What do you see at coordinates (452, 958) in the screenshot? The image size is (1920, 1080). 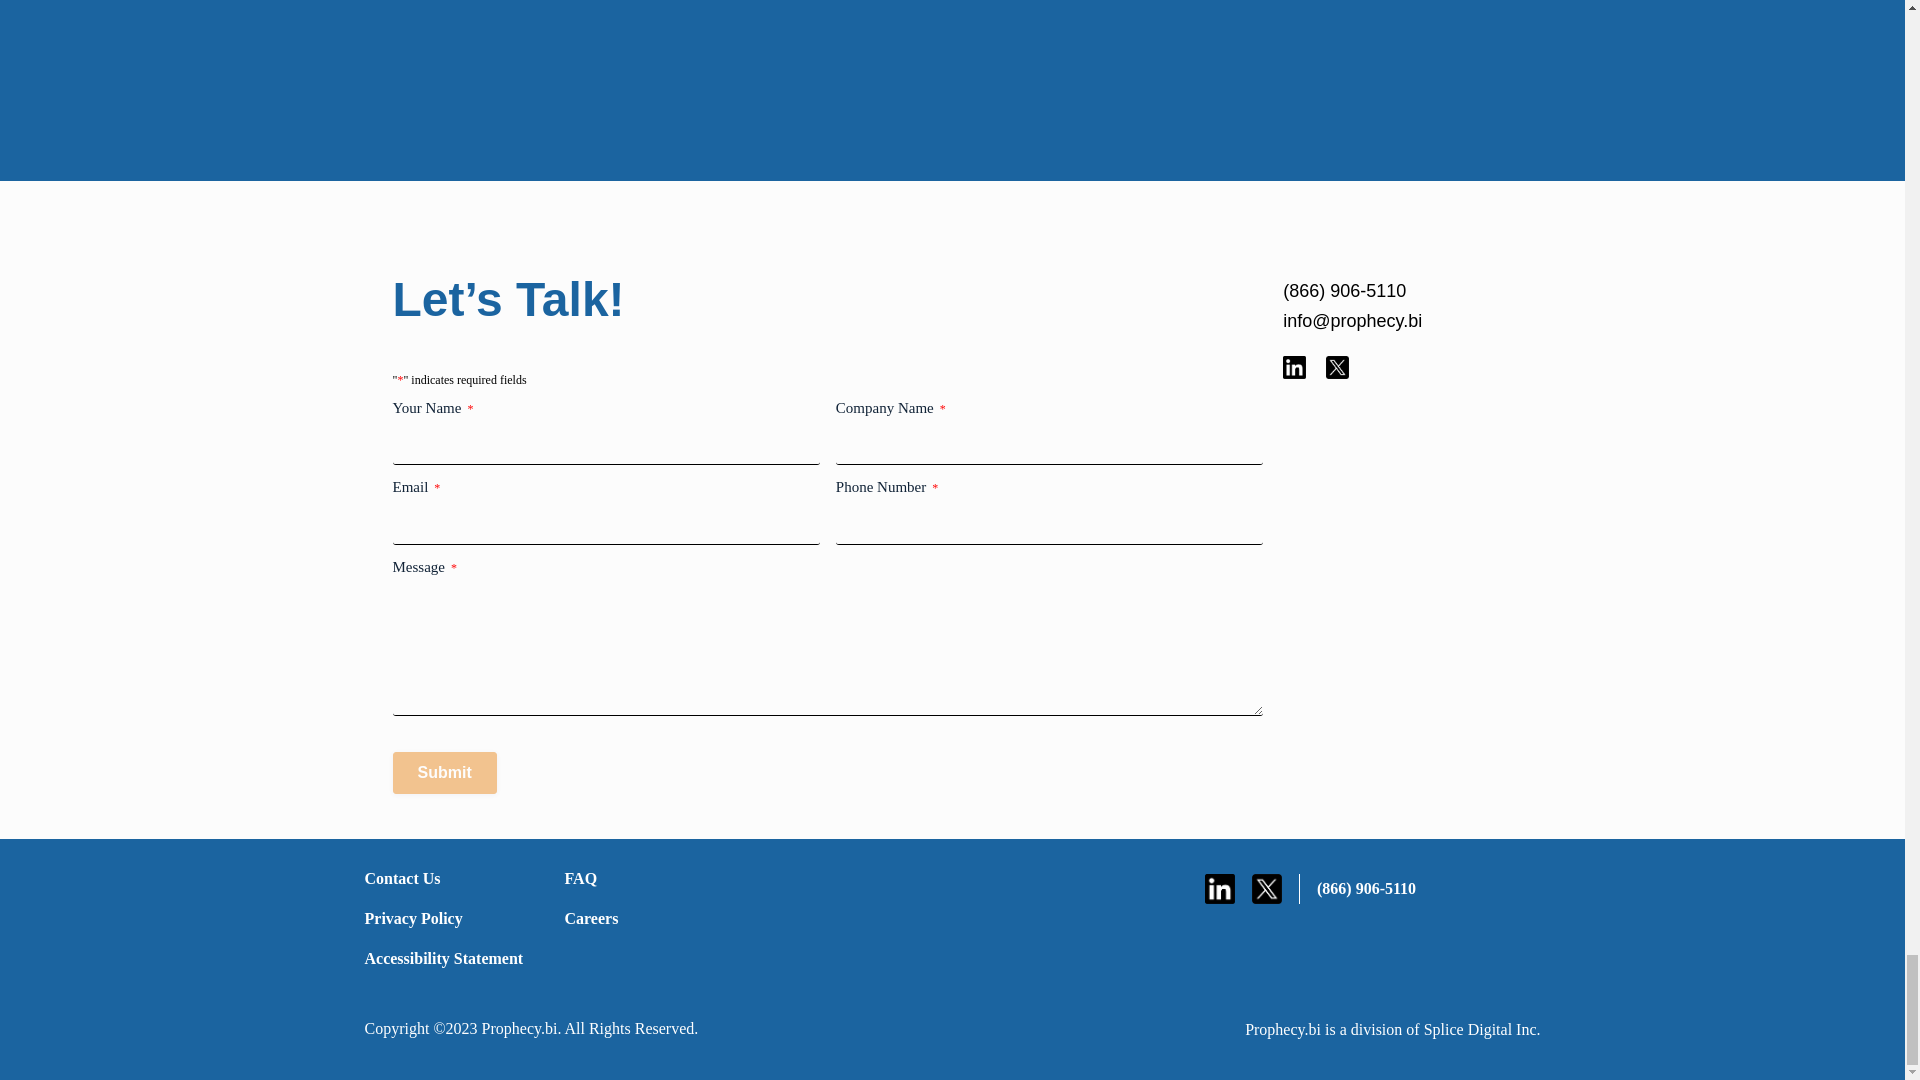 I see `Accessibility Statement` at bounding box center [452, 958].